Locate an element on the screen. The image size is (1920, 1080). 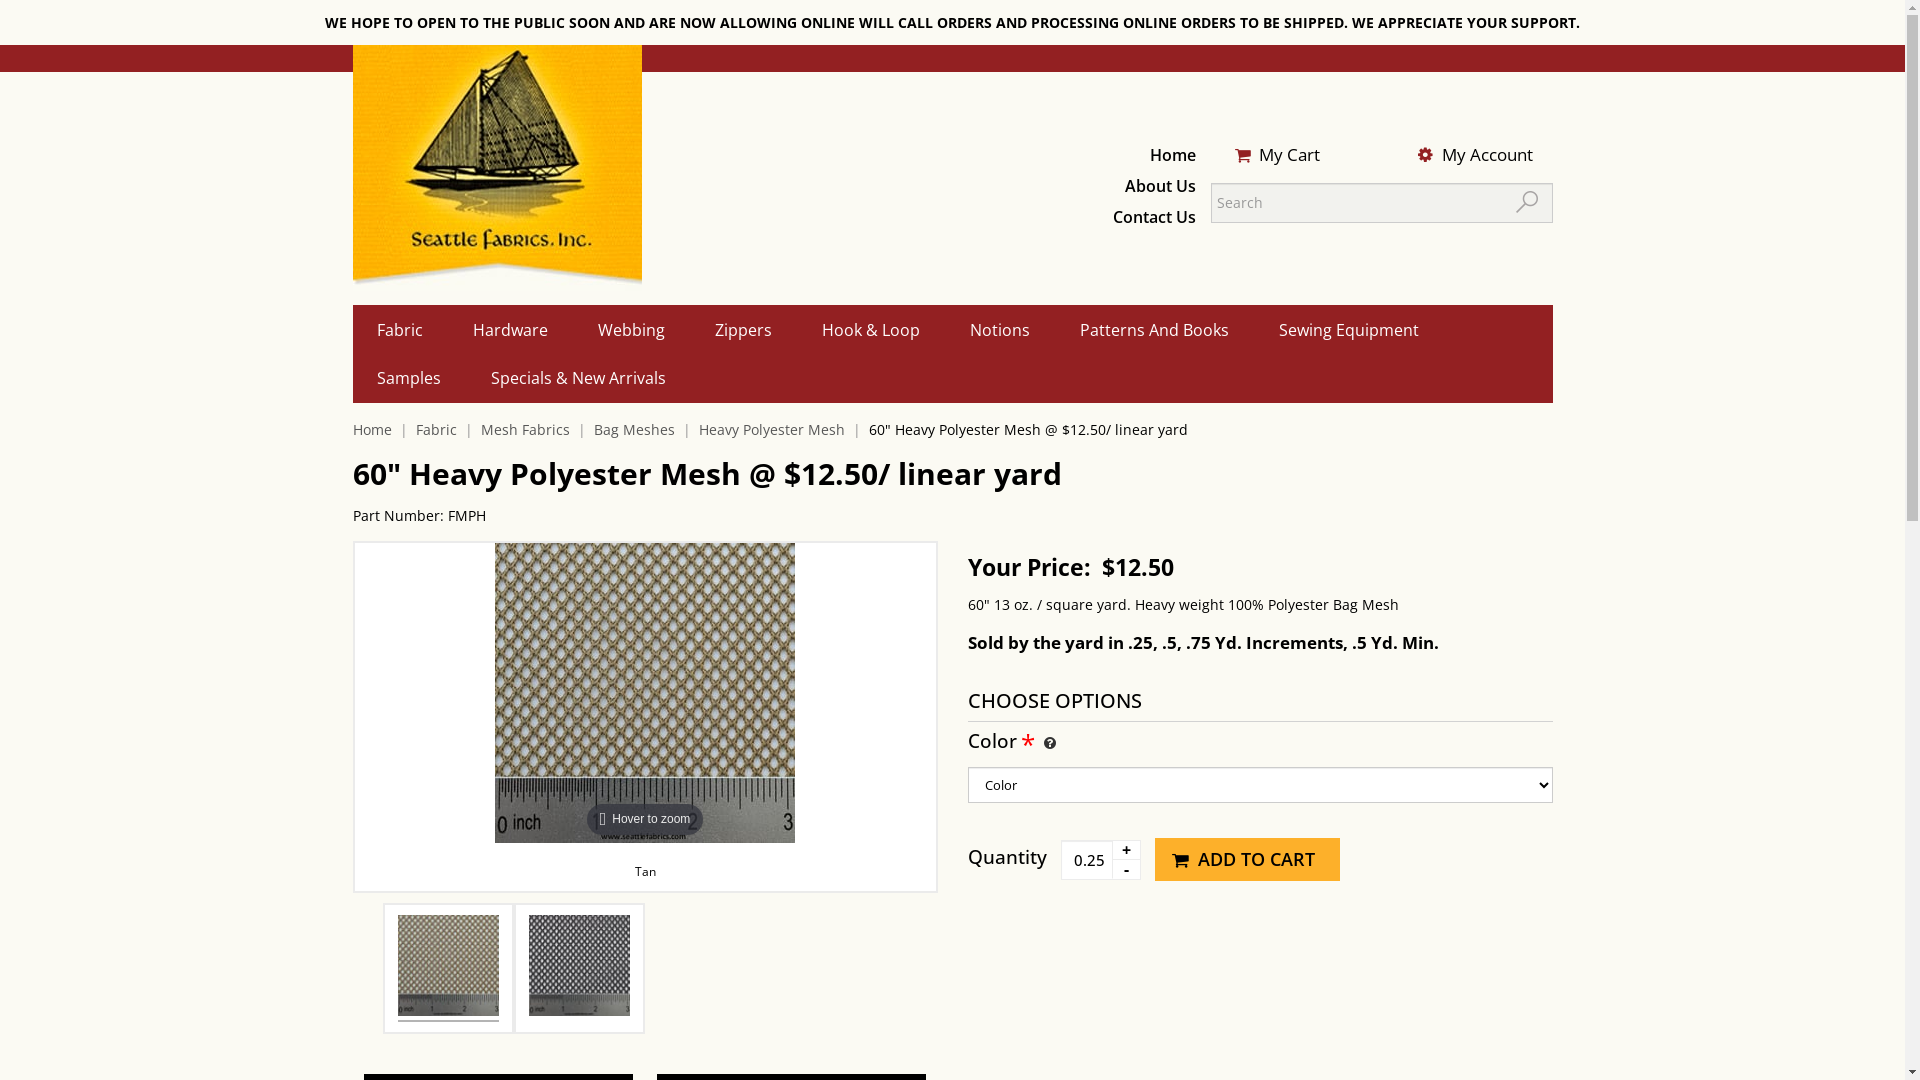
Hover to zoom is located at coordinates (645, 692).